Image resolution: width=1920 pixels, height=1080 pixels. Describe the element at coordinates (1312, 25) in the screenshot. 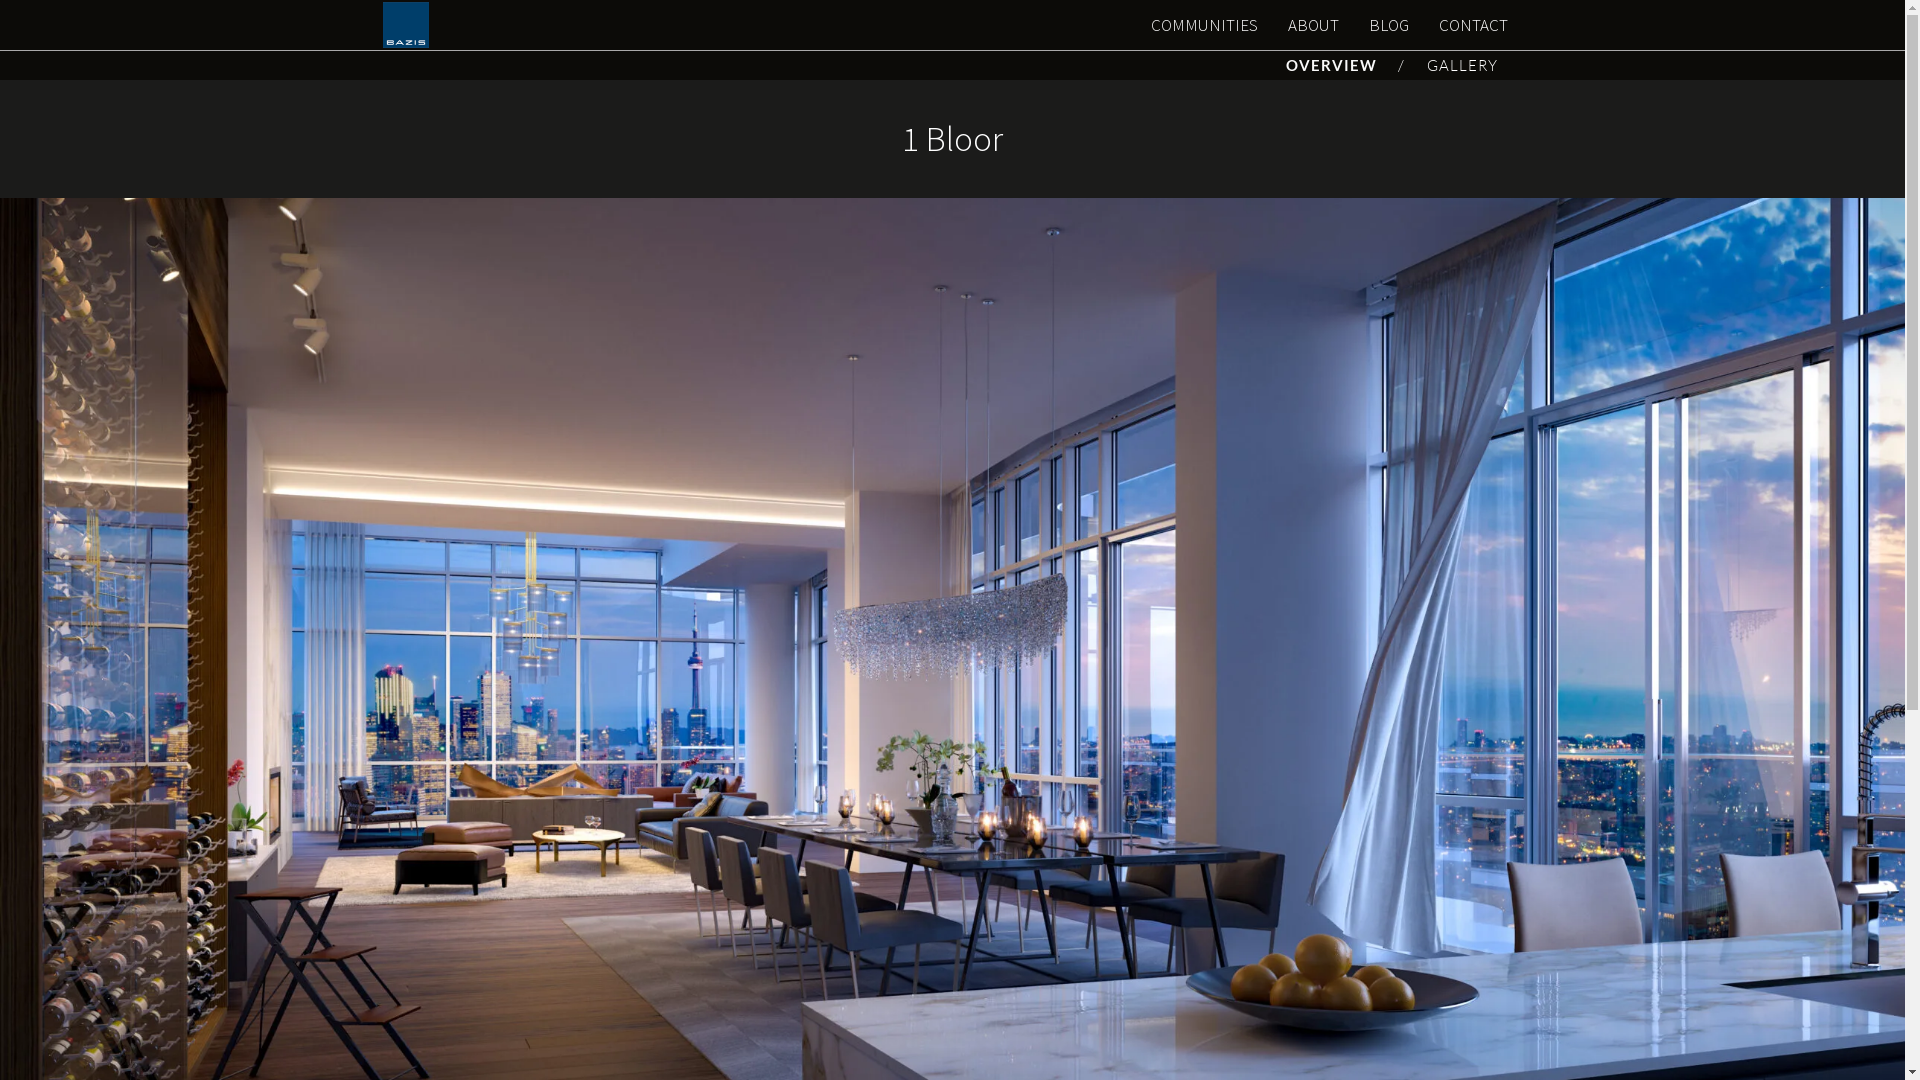

I see `ABOUT` at that location.